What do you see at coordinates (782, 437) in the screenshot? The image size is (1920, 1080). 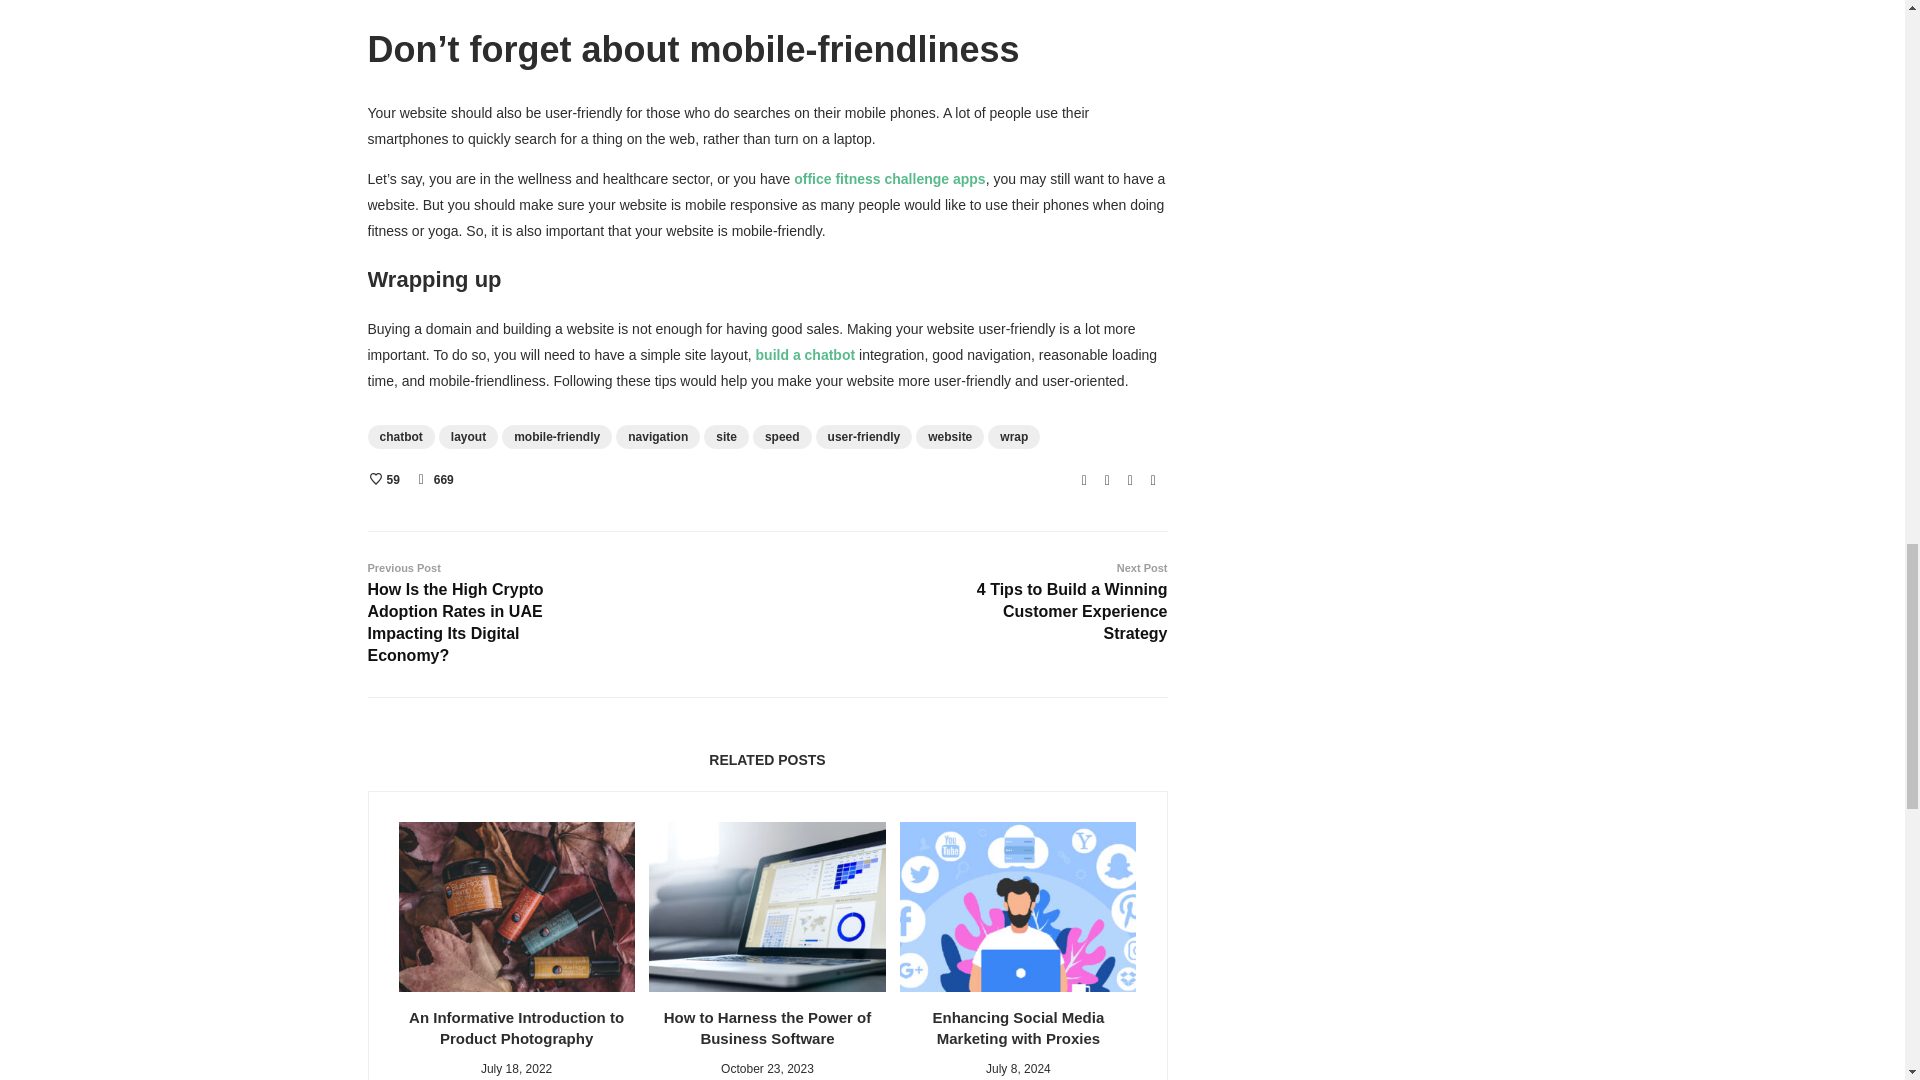 I see `speed` at bounding box center [782, 437].